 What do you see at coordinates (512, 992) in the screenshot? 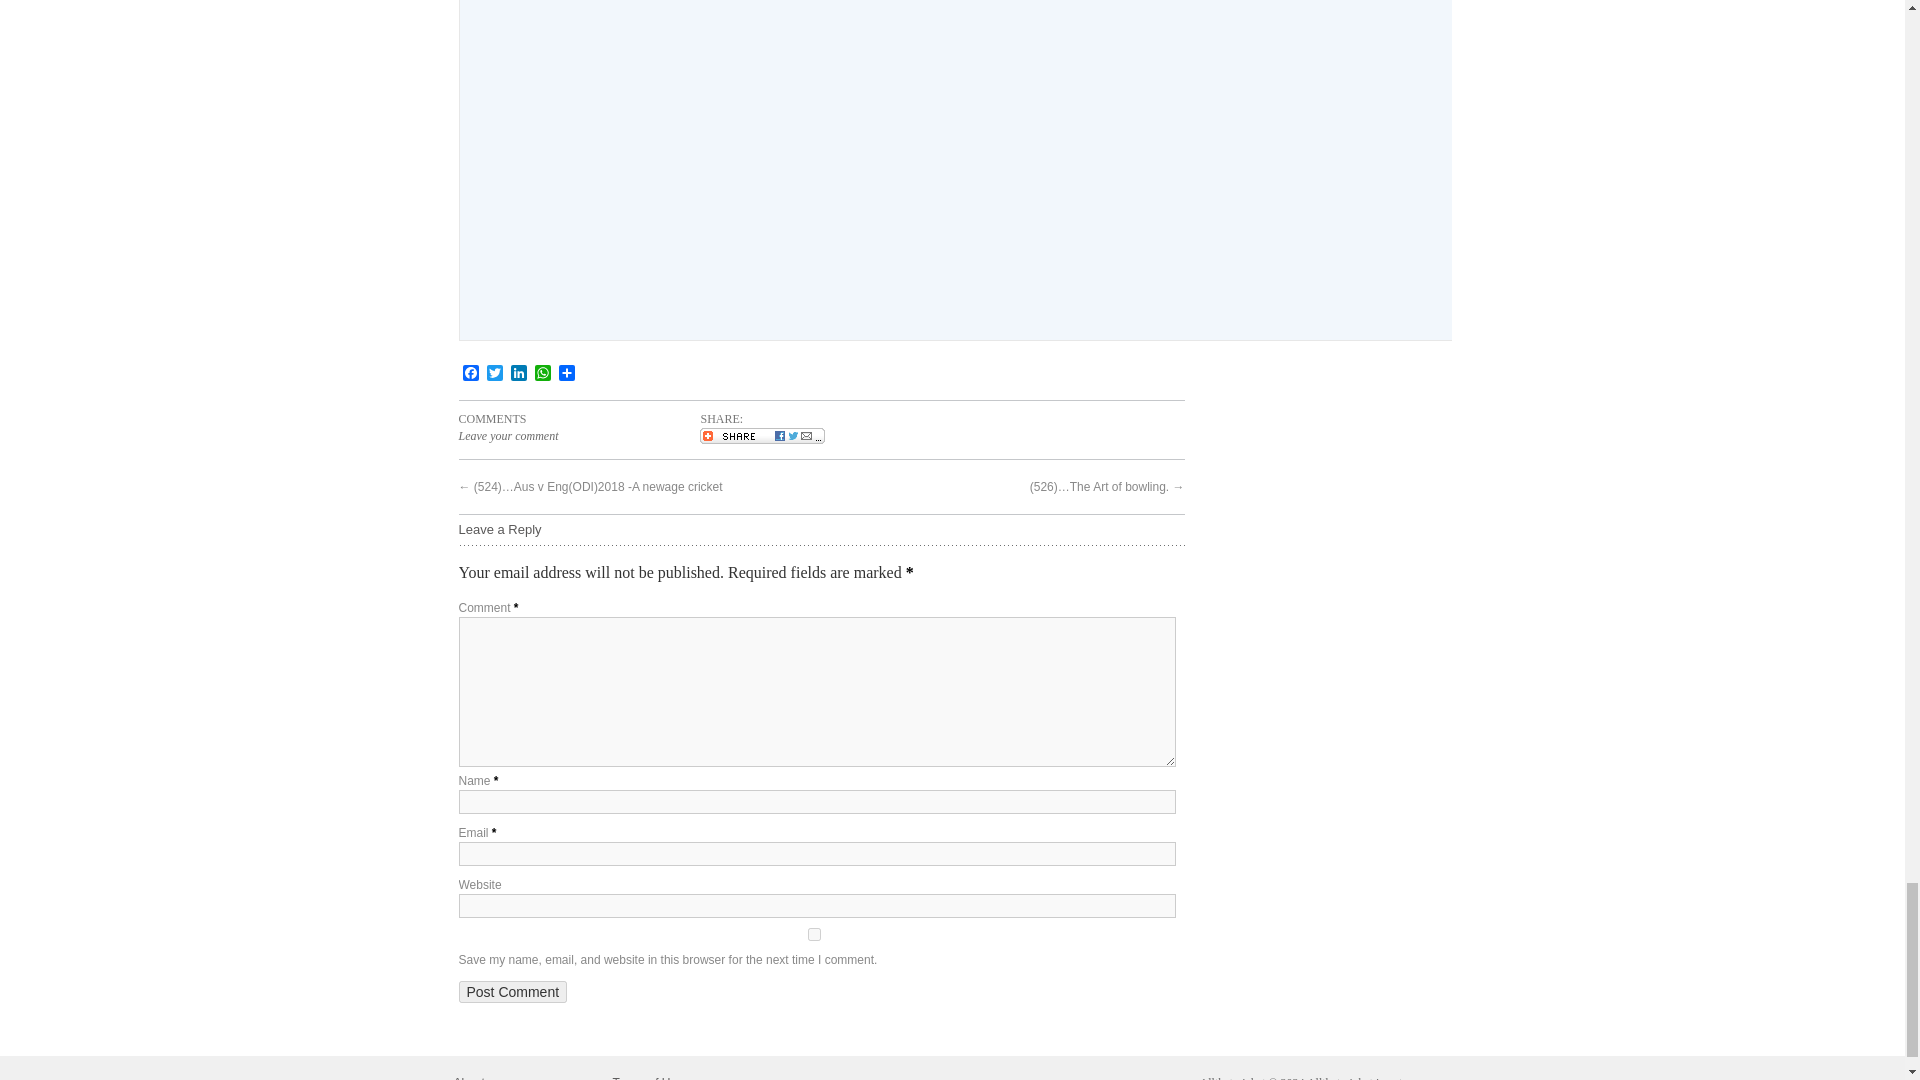
I see `Post Comment` at bounding box center [512, 992].